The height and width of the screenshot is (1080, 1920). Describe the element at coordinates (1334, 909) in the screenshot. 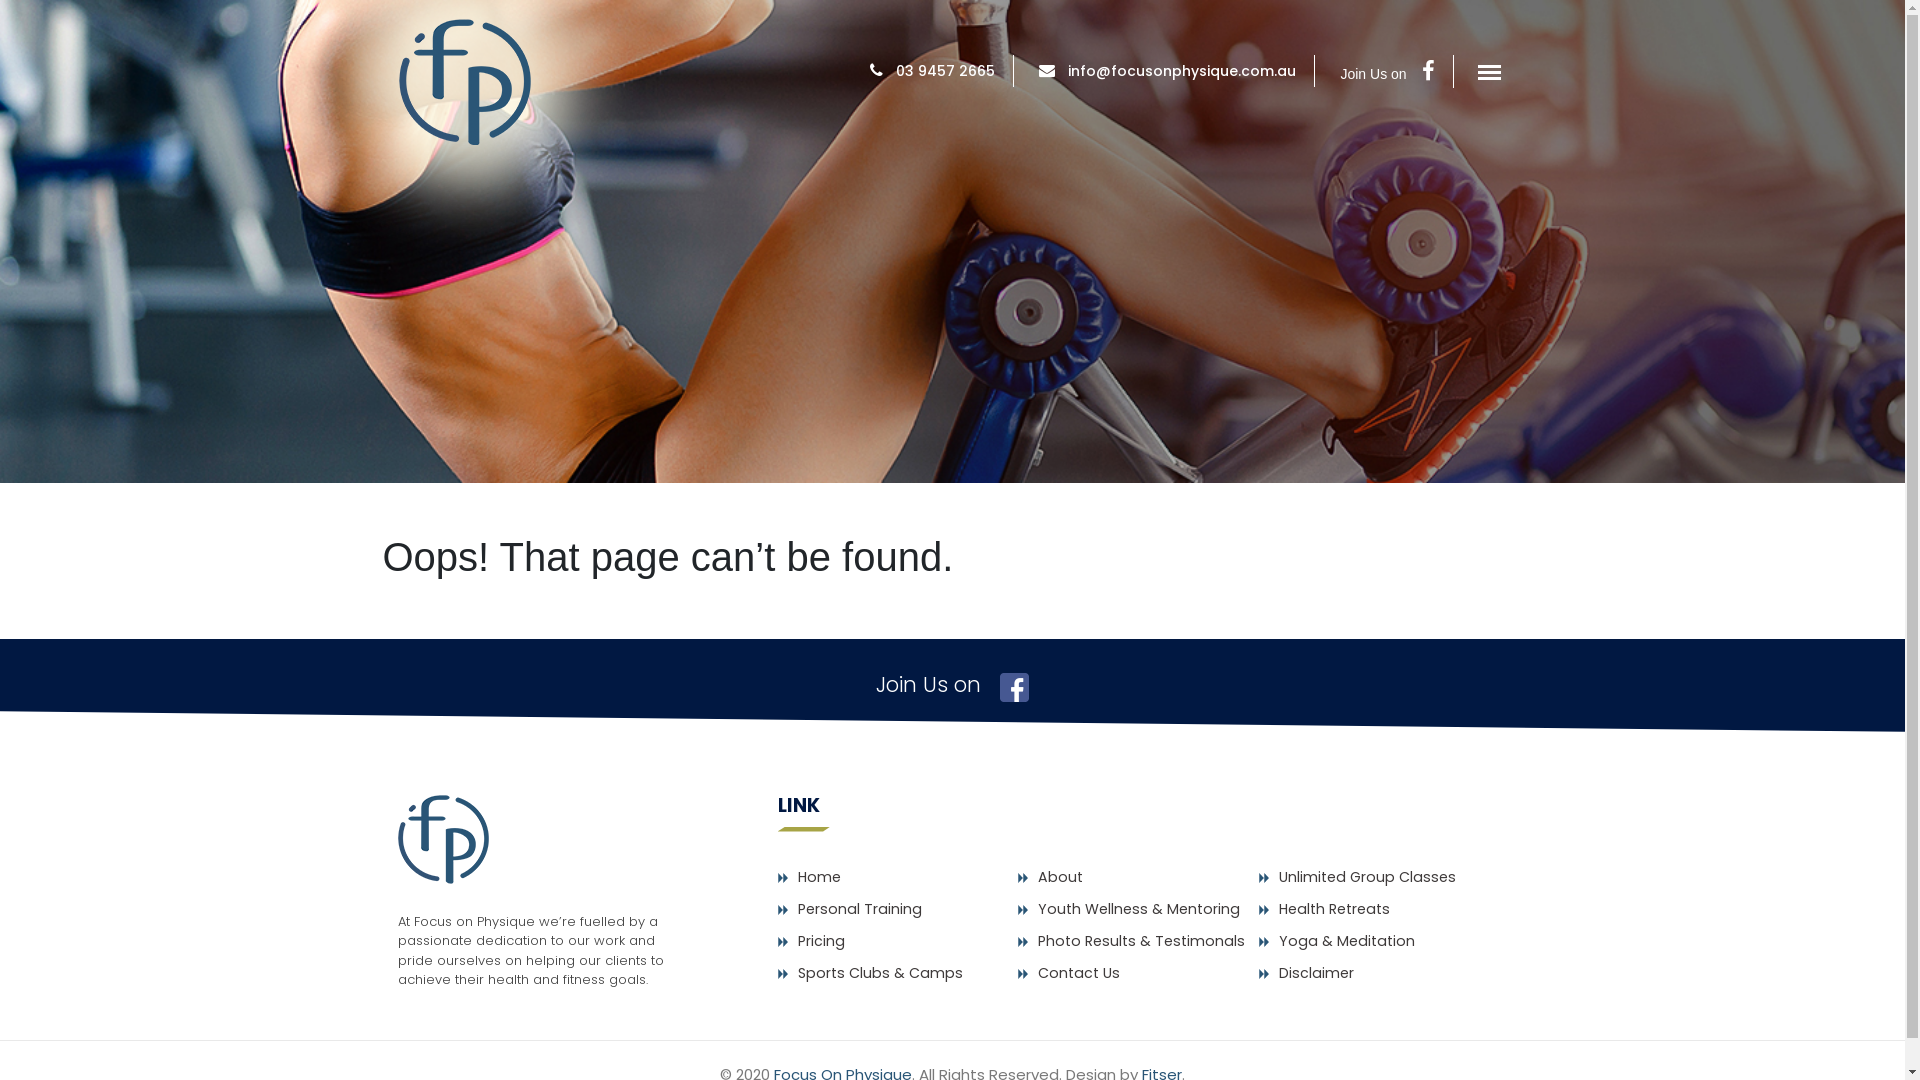

I see `Health Retreats` at that location.